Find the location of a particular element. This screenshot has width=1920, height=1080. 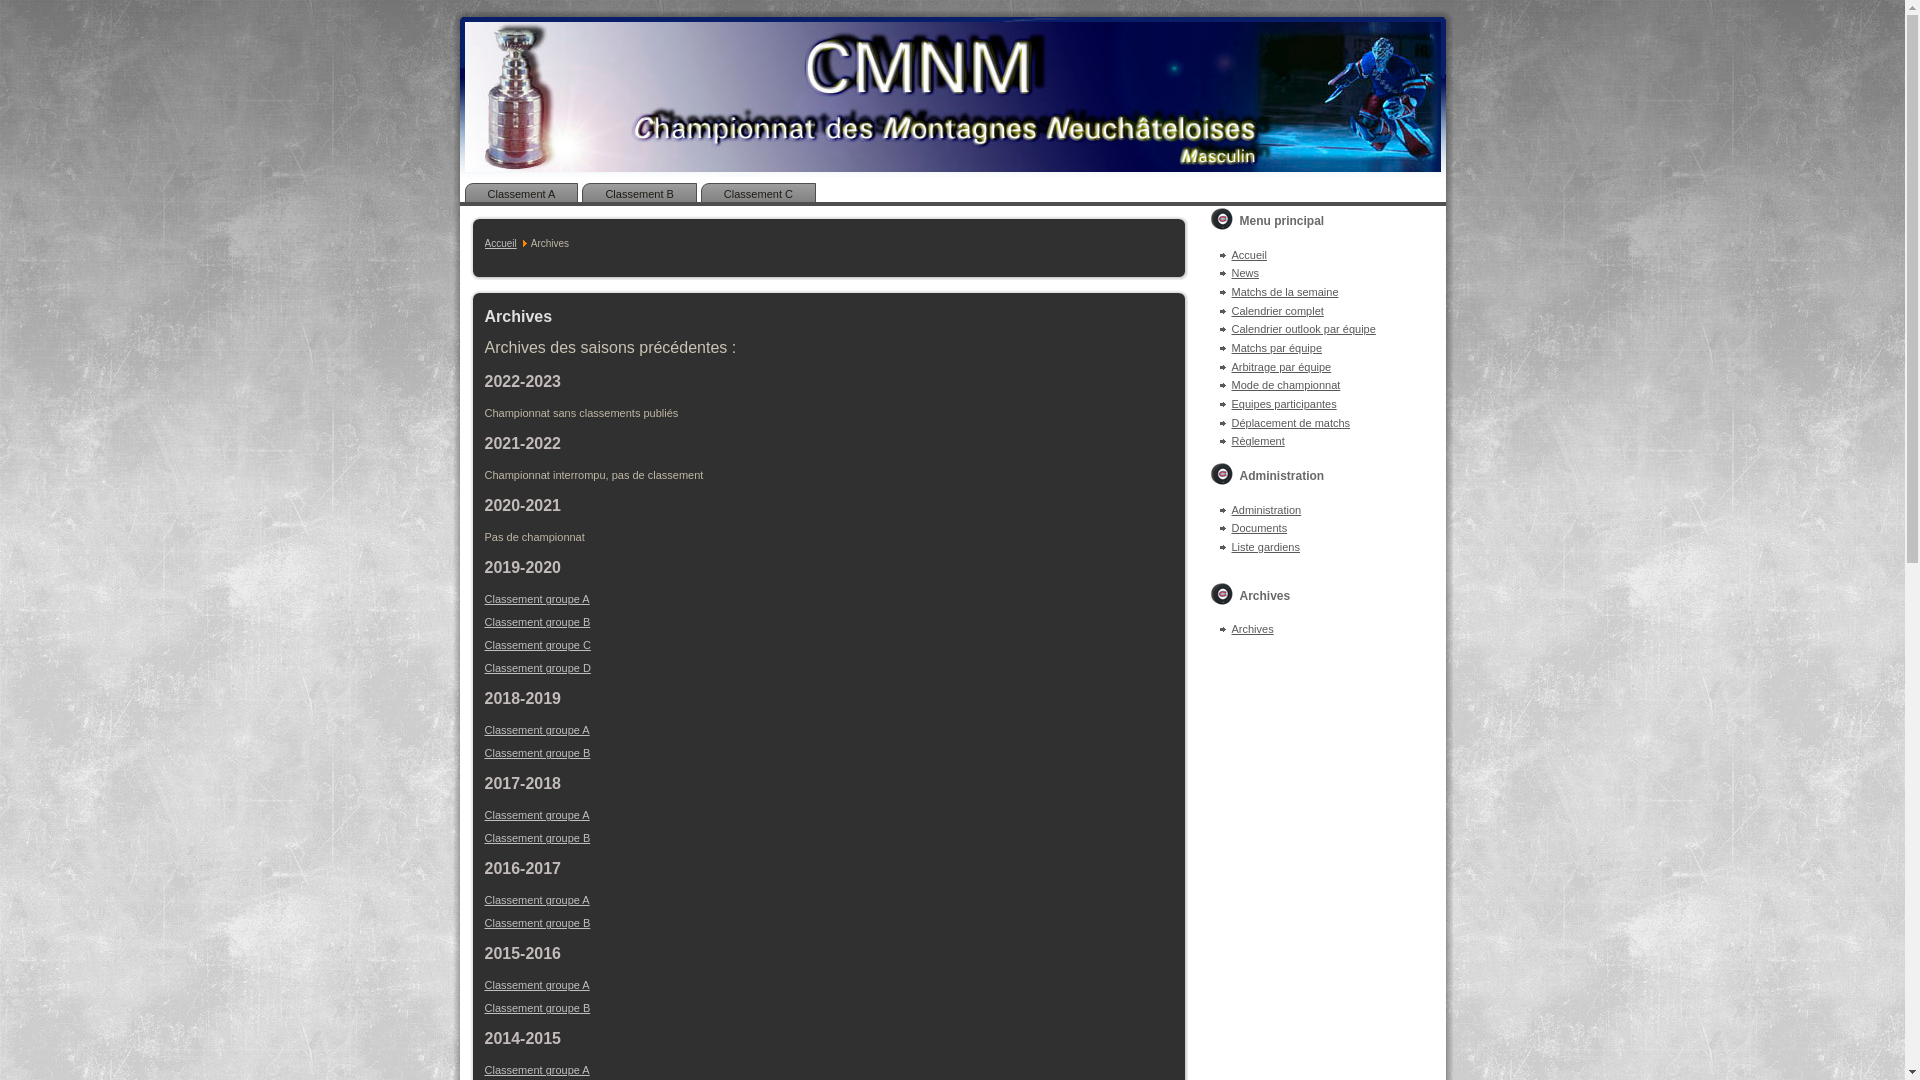

Equipes participantes is located at coordinates (1284, 404).